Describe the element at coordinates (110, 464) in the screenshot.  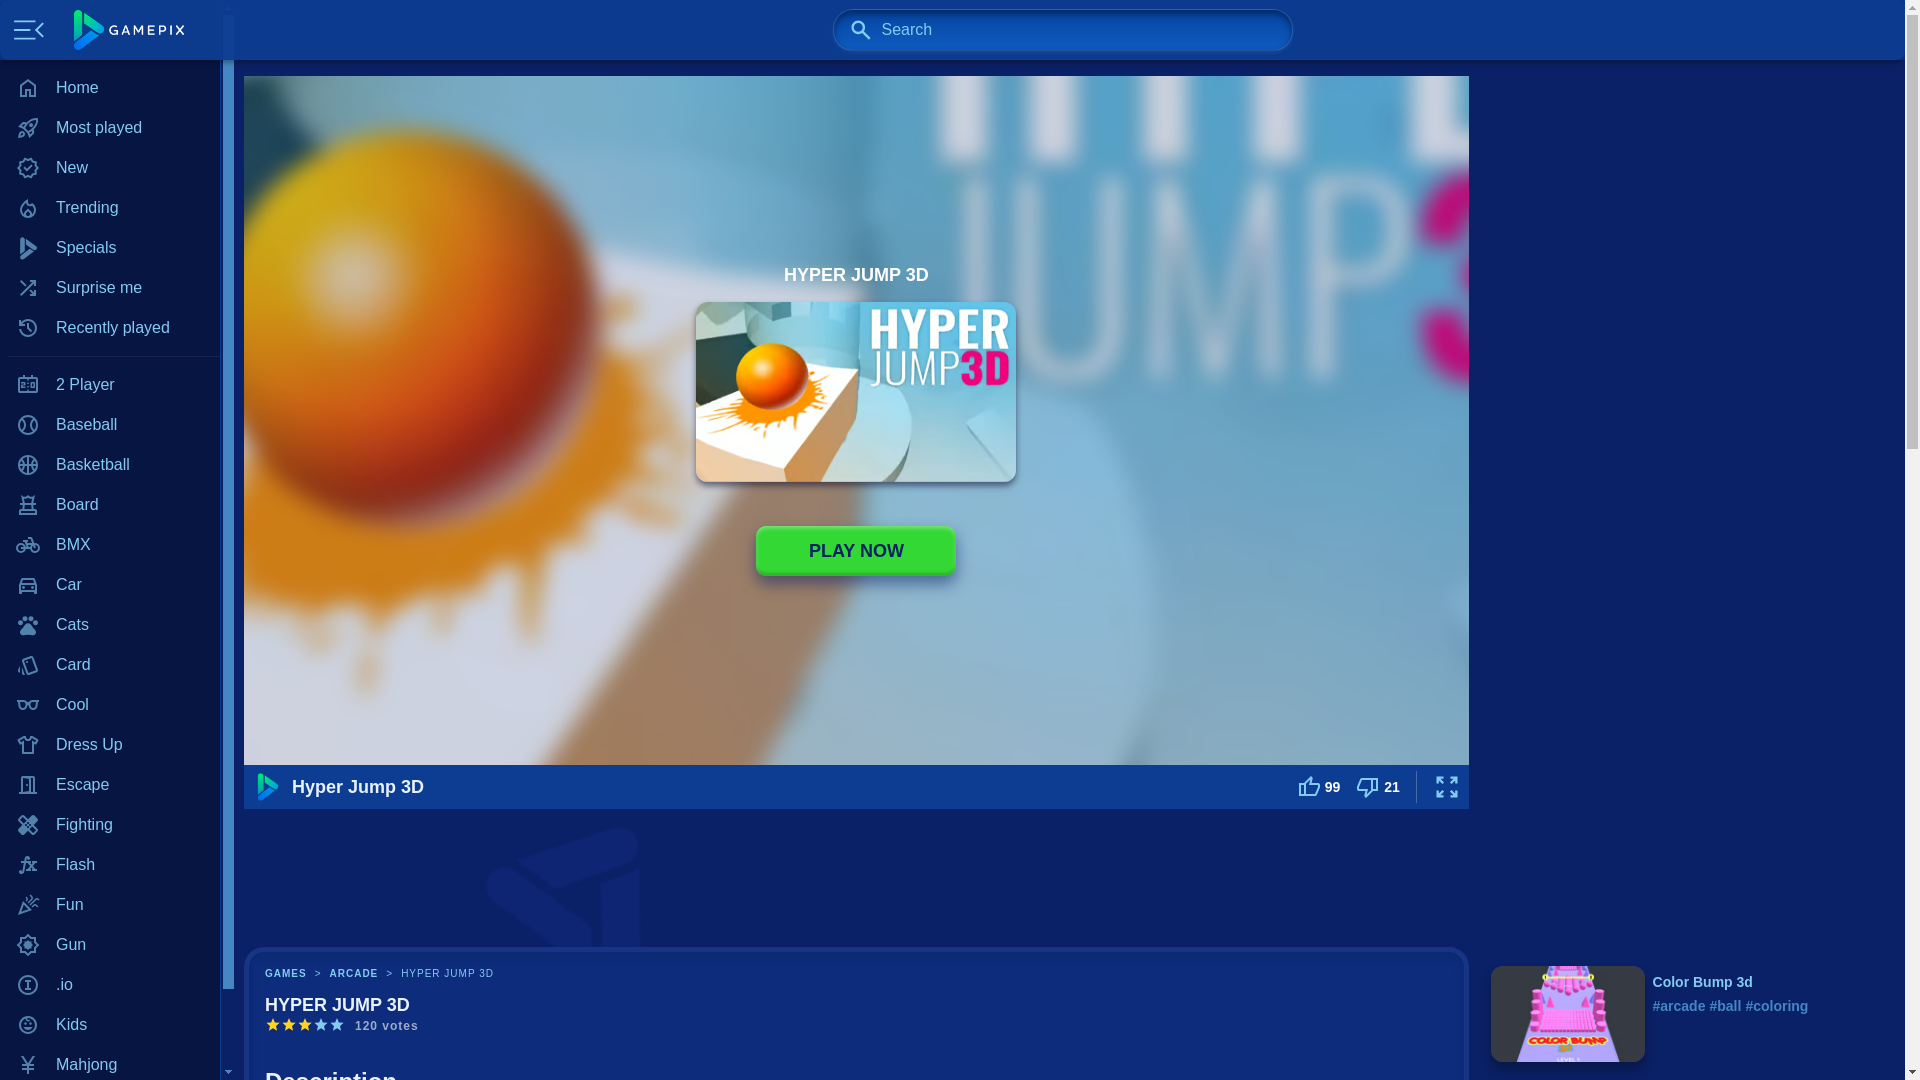
I see `Basketball` at that location.